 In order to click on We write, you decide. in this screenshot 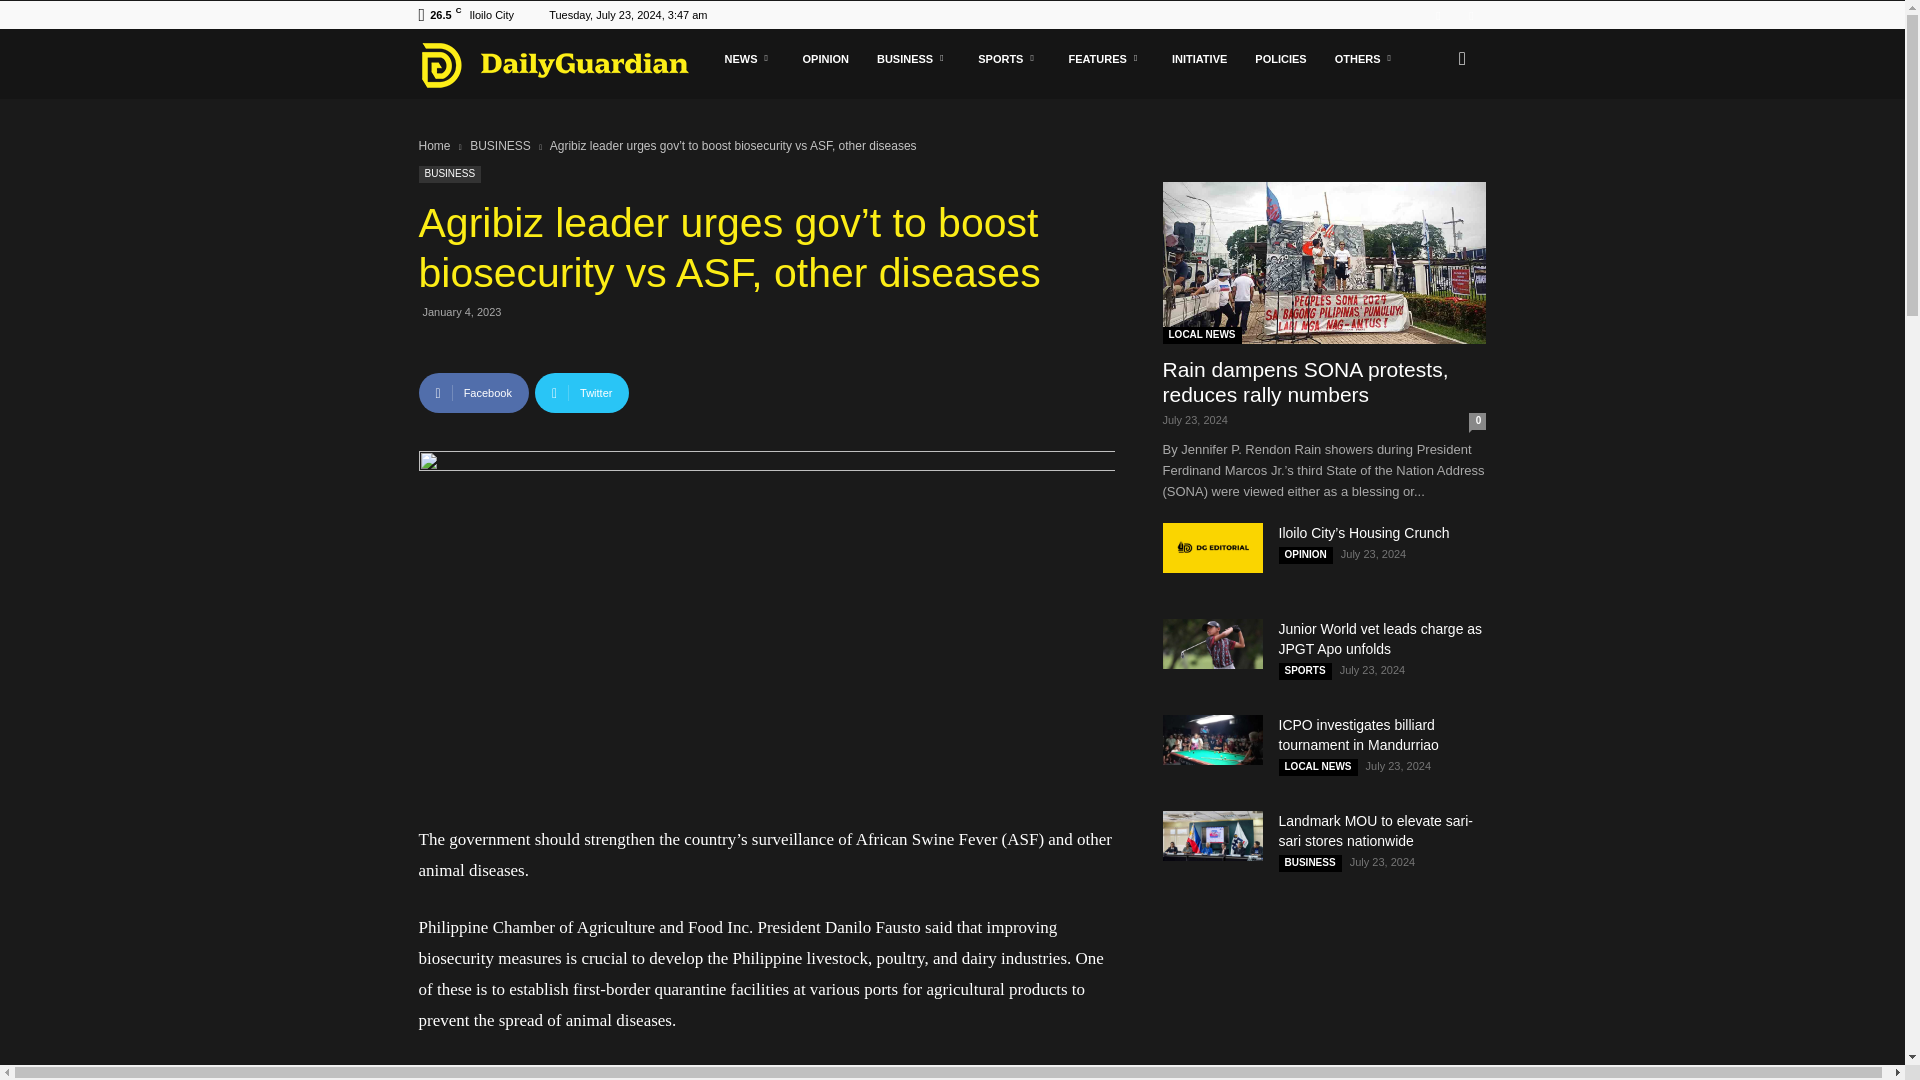, I will do `click(554, 64)`.